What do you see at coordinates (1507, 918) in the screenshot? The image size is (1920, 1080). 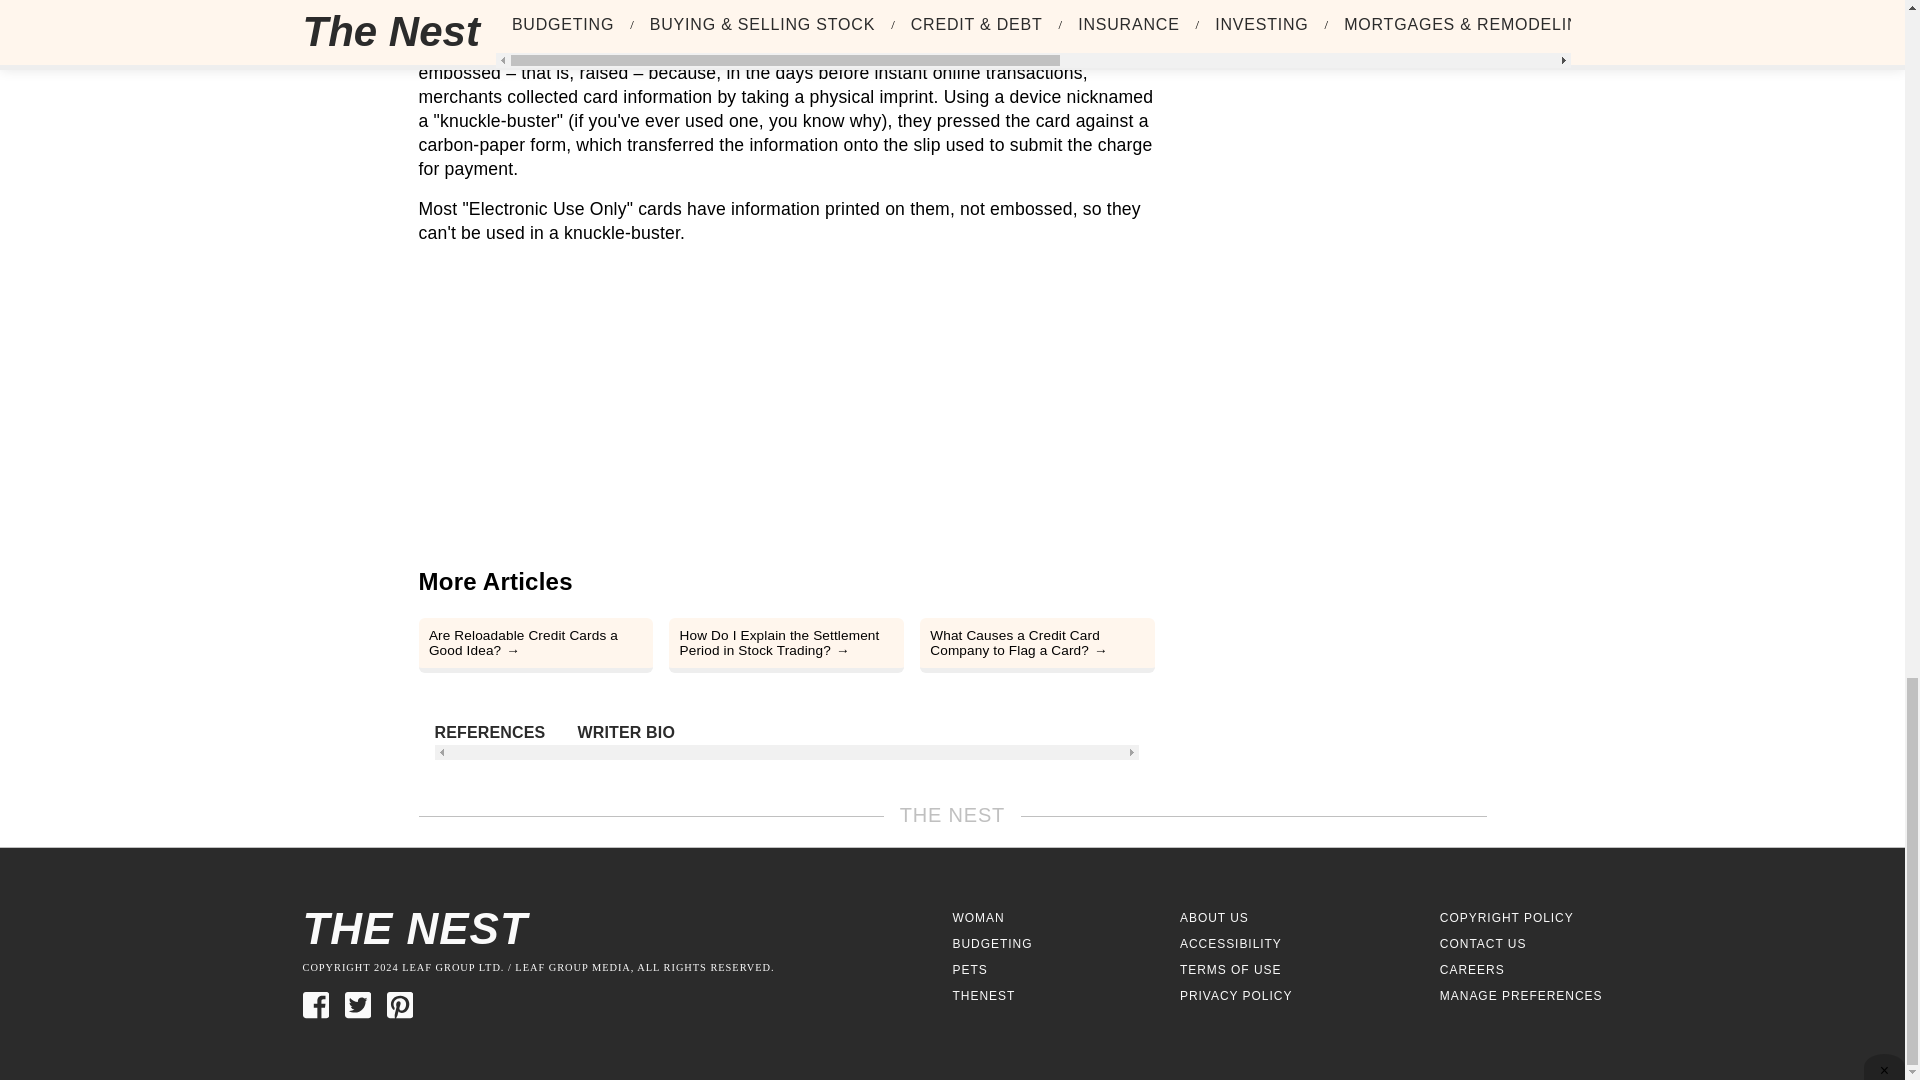 I see `COPYRIGHT POLICY` at bounding box center [1507, 918].